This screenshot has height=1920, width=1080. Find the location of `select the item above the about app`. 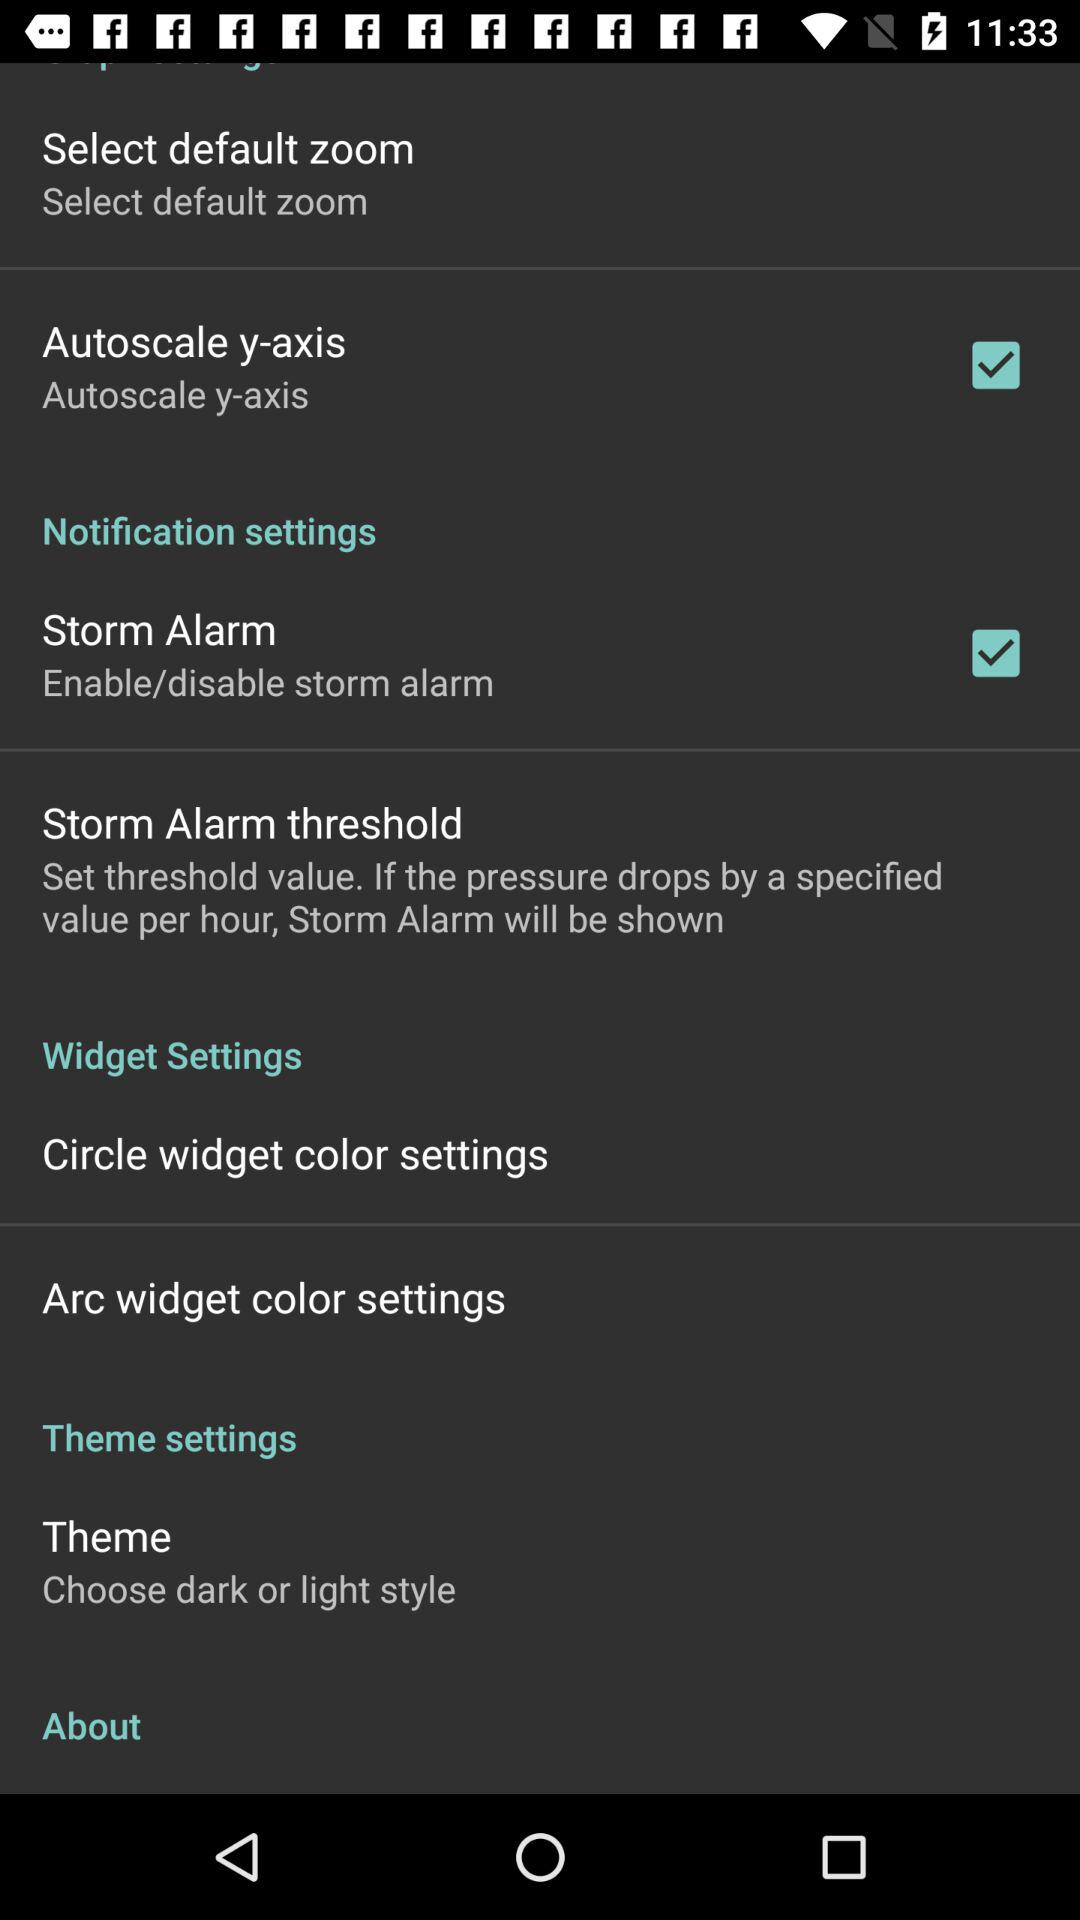

select the item above the about app is located at coordinates (249, 1588).